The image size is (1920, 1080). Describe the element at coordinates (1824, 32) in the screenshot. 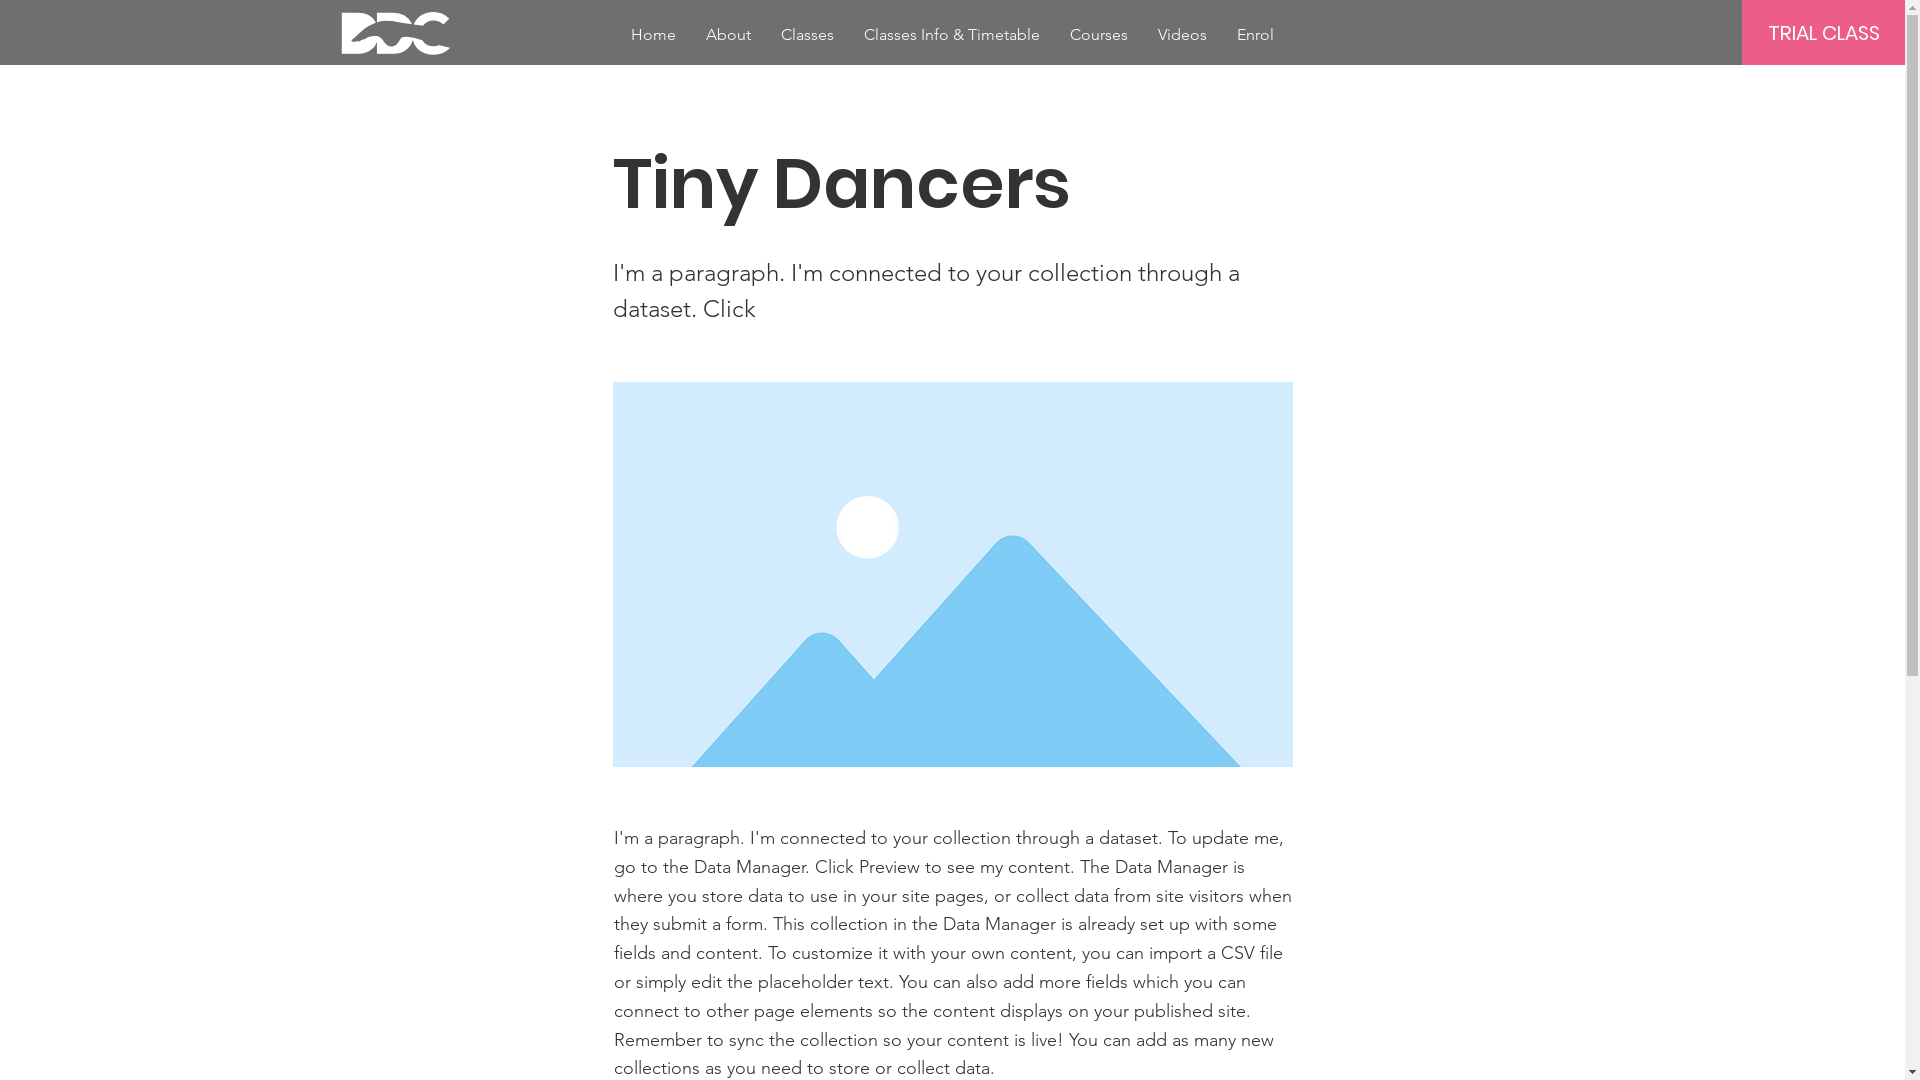

I see `TRIAL CLASS` at that location.